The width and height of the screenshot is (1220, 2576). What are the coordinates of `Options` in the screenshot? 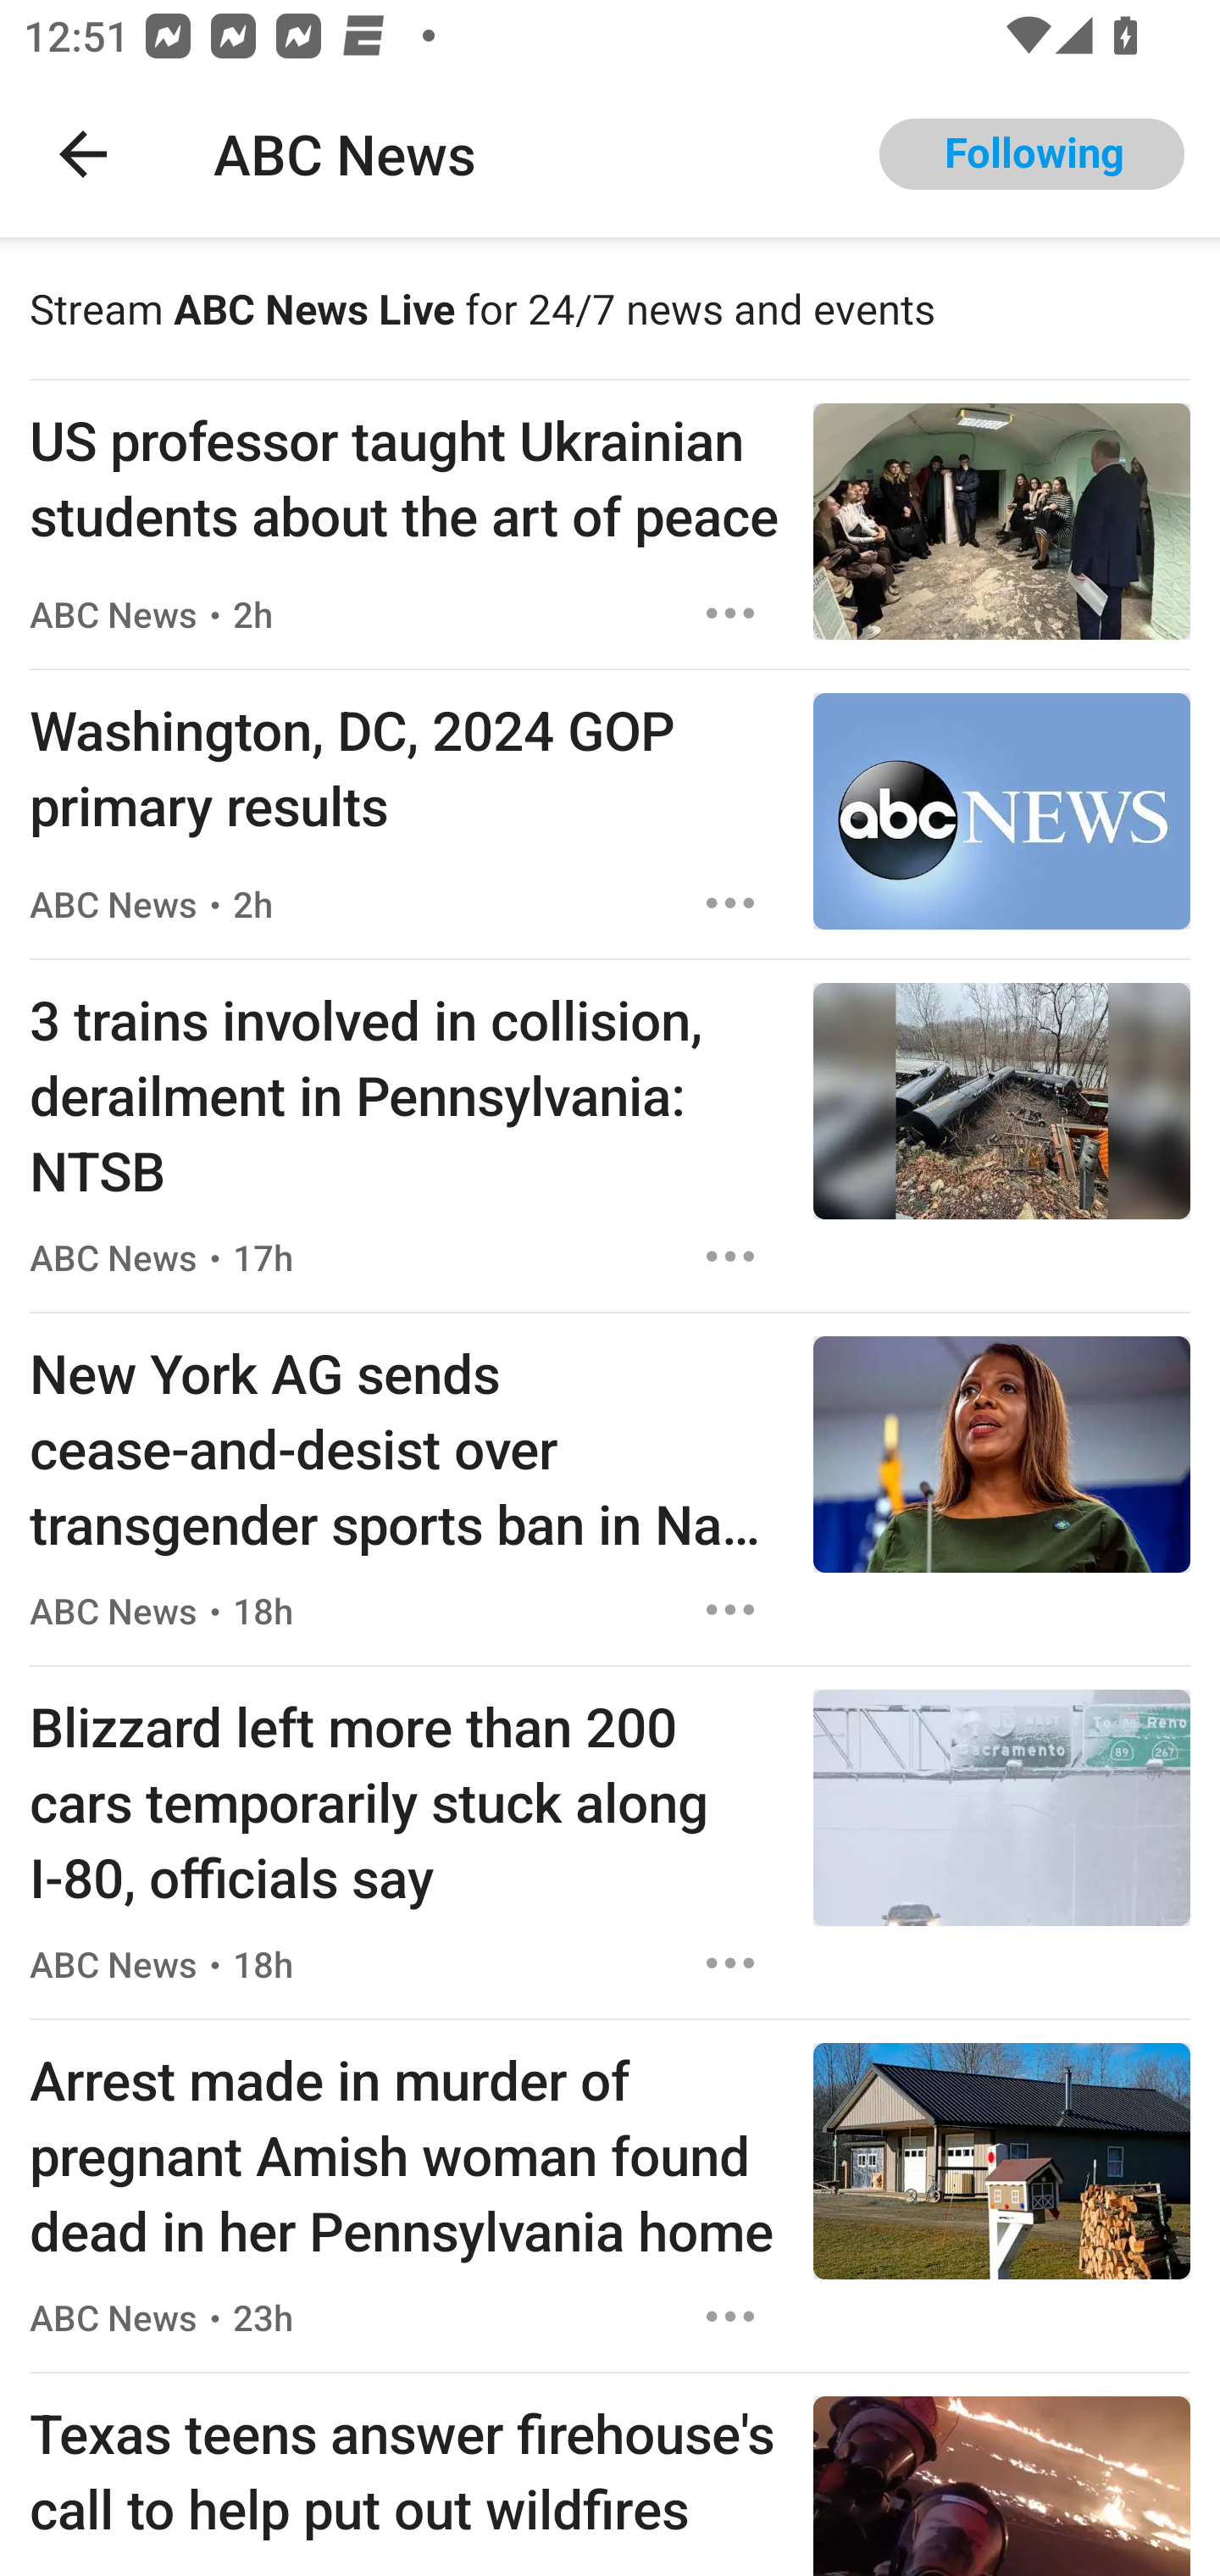 It's located at (730, 2317).